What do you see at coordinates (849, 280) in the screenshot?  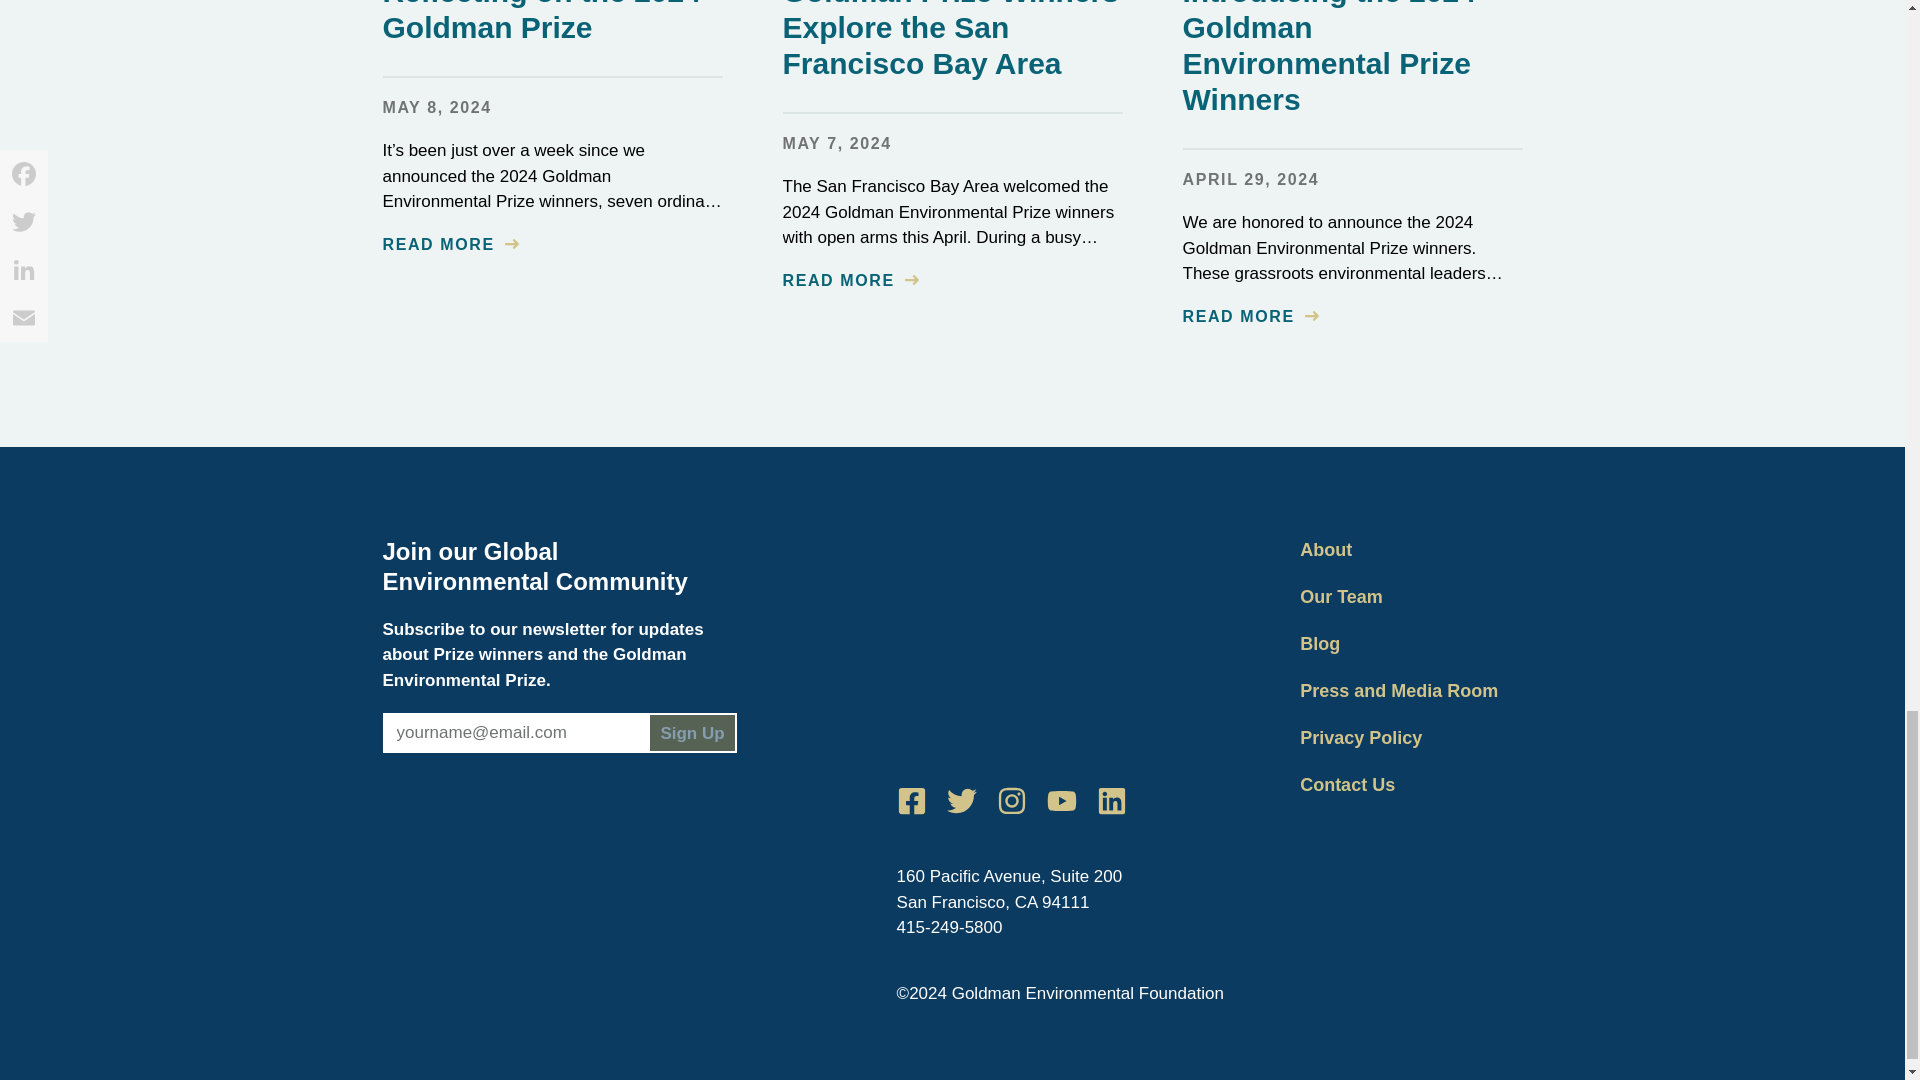 I see `READ MORE` at bounding box center [849, 280].